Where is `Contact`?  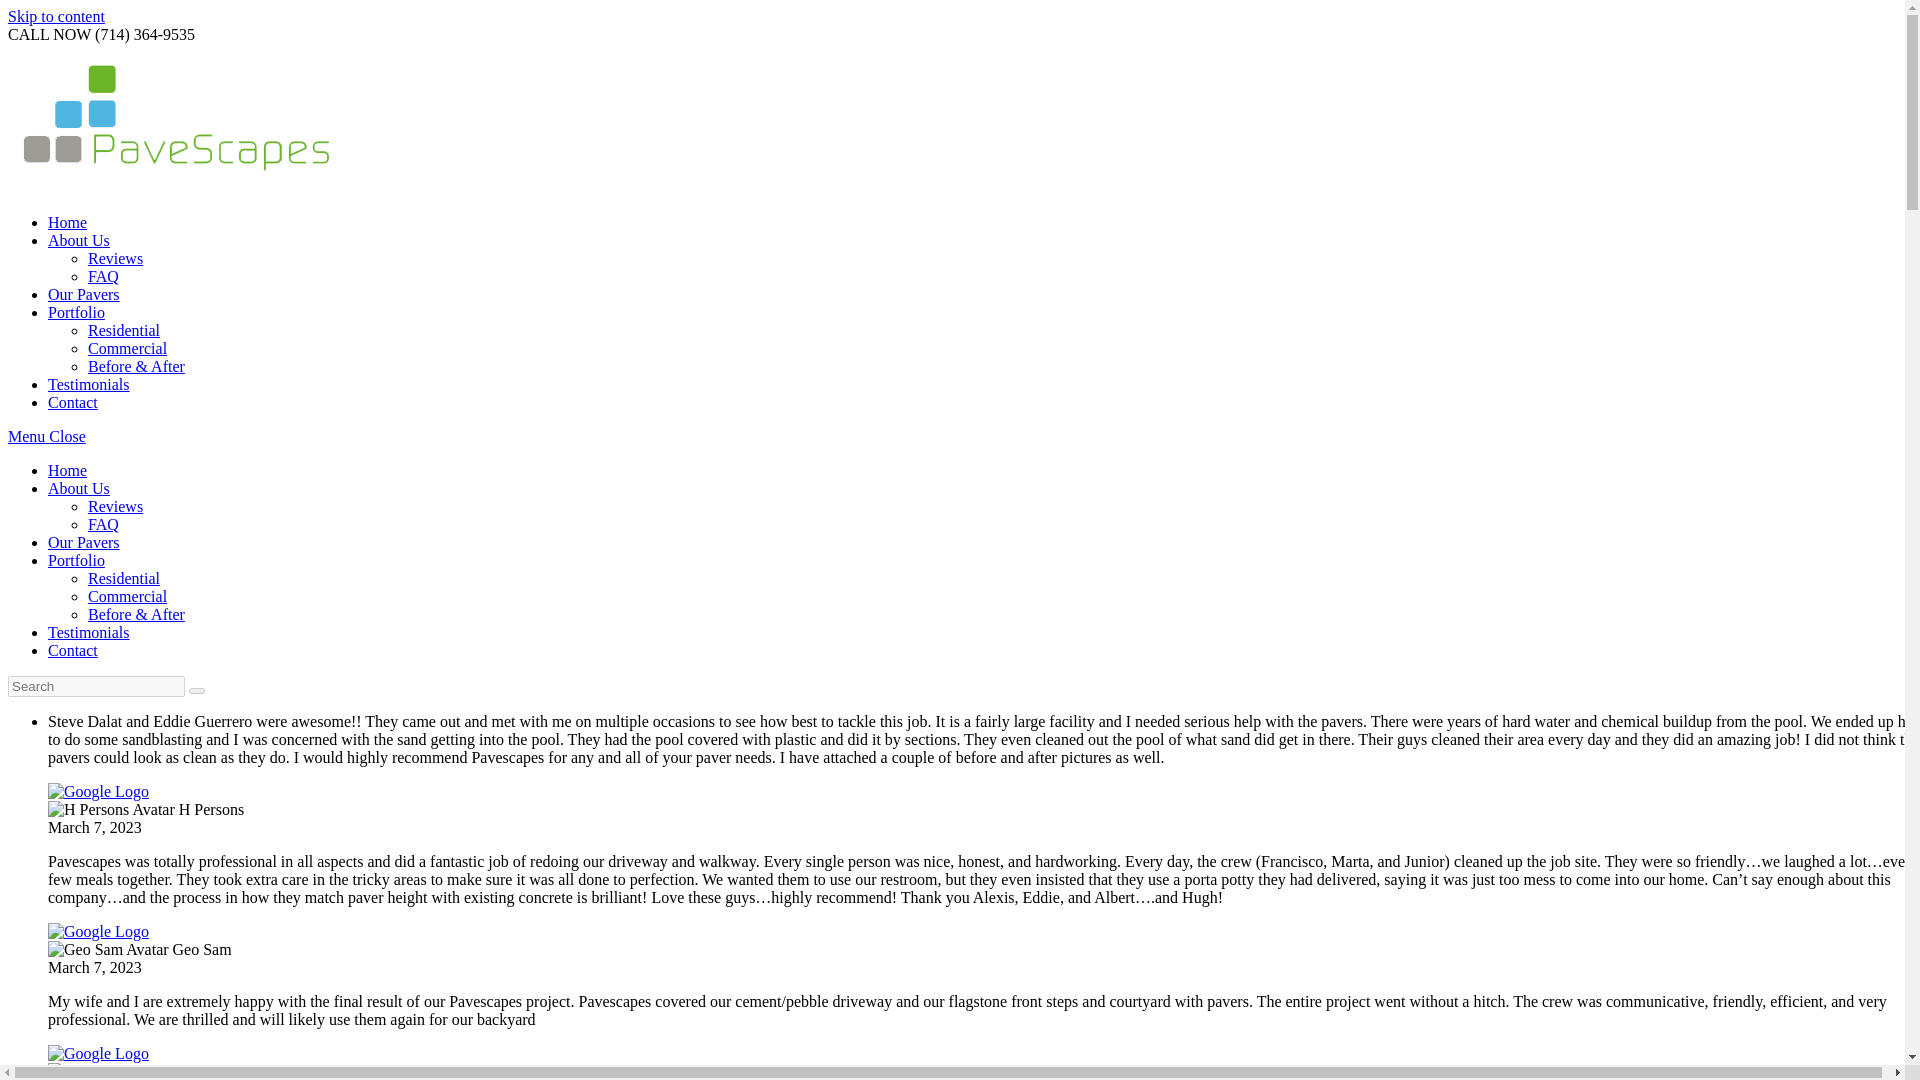
Contact is located at coordinates (72, 402).